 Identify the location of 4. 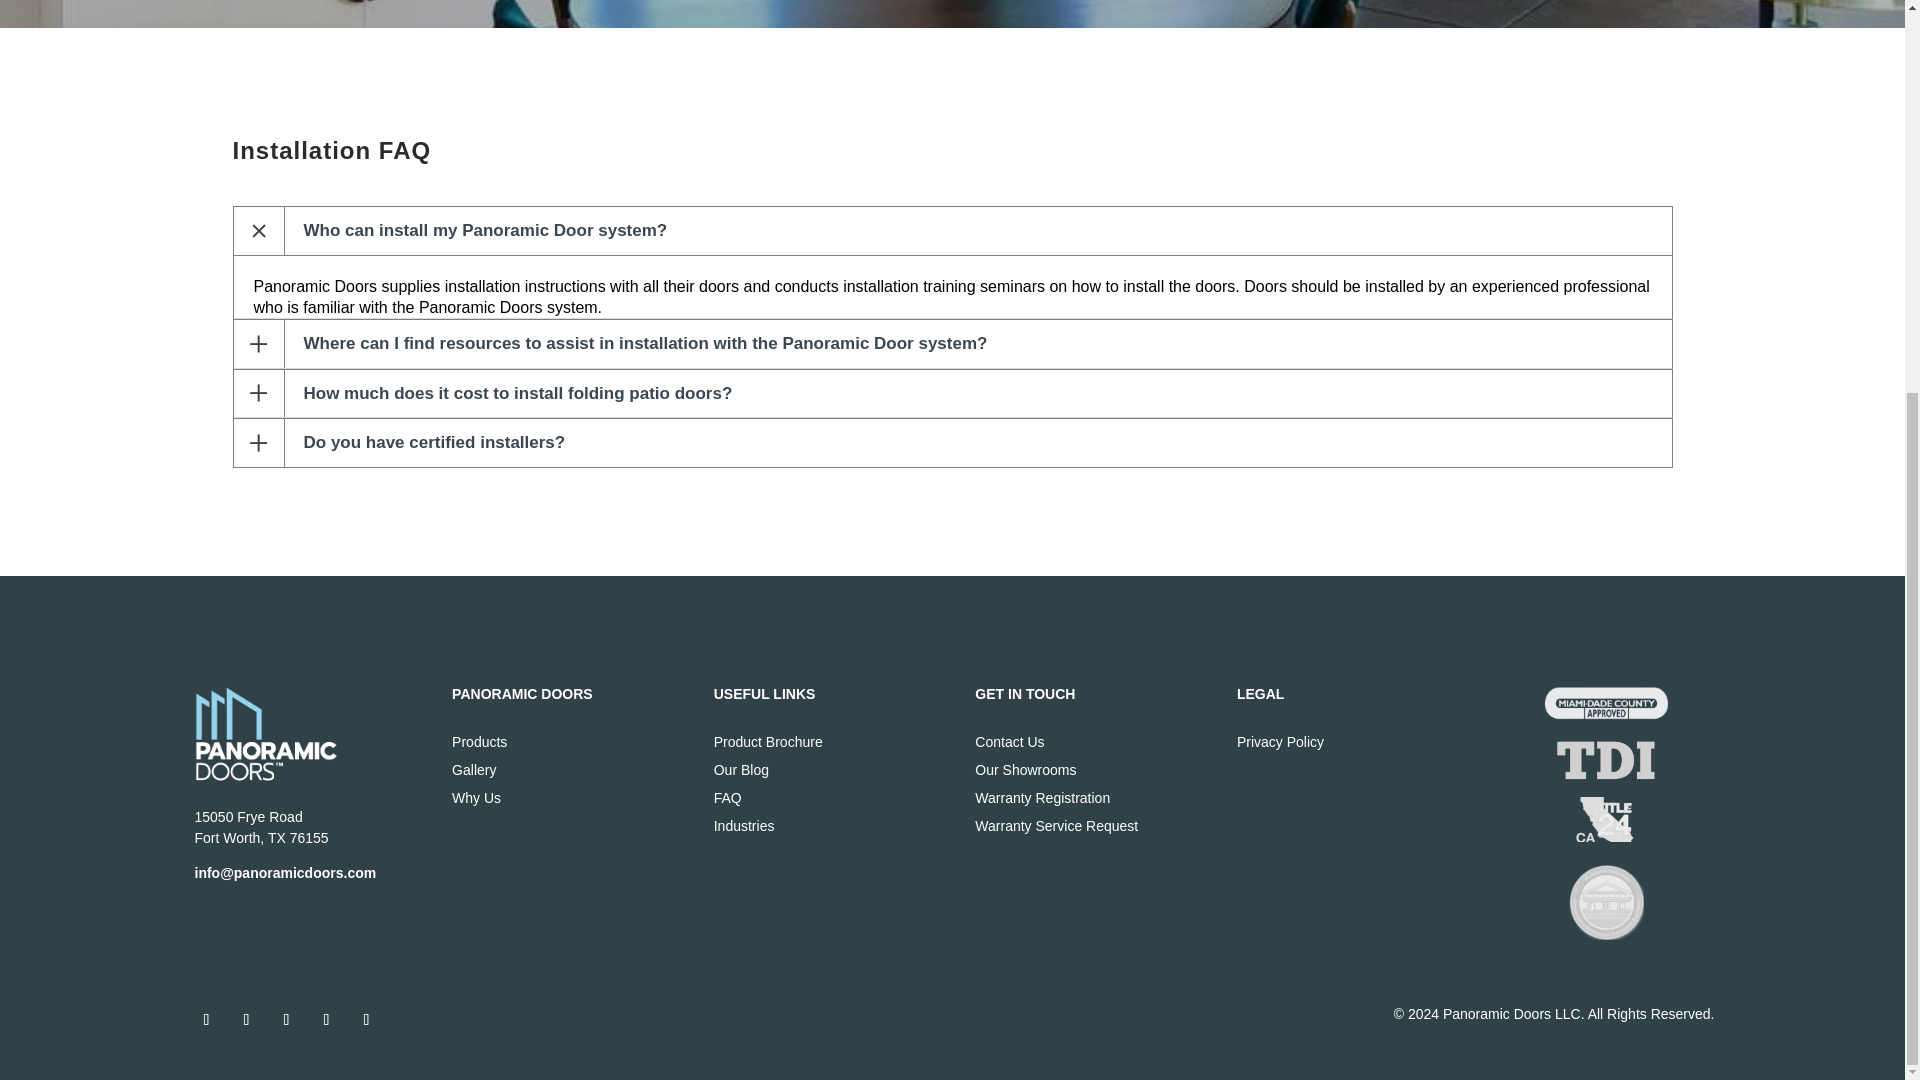
(1606, 759).